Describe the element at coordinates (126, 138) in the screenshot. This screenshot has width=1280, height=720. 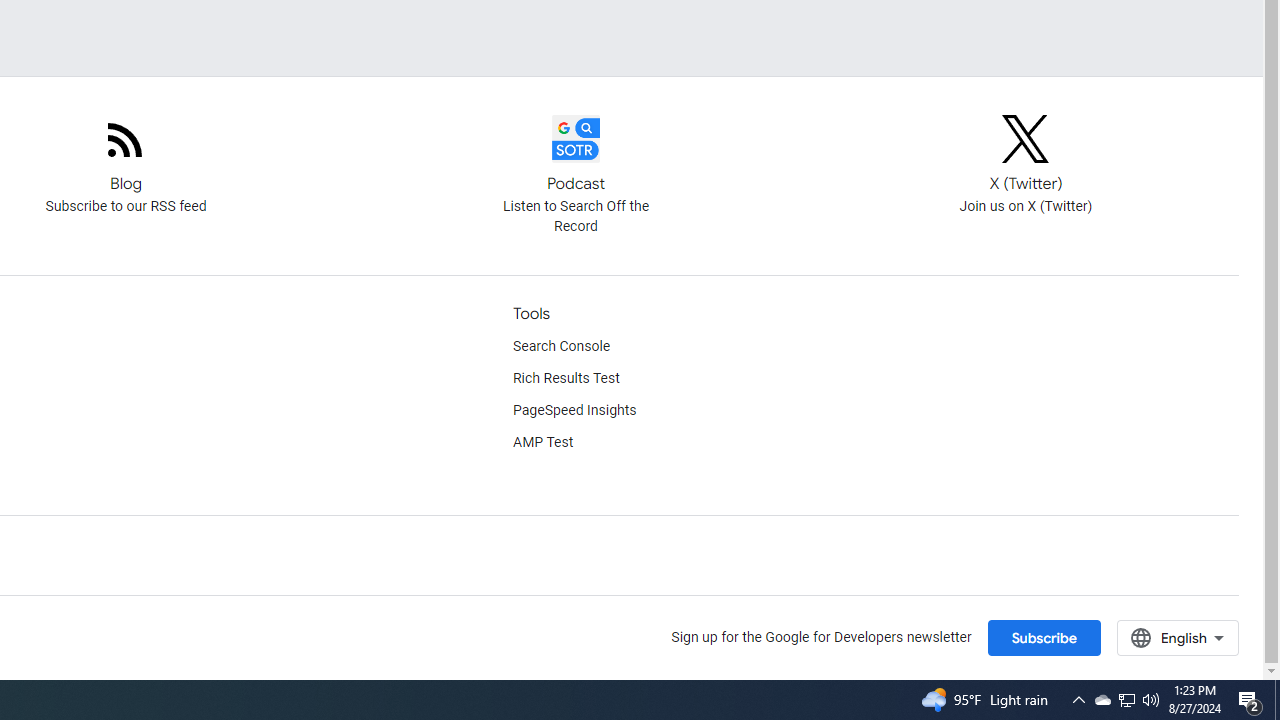
I see `Blog` at that location.